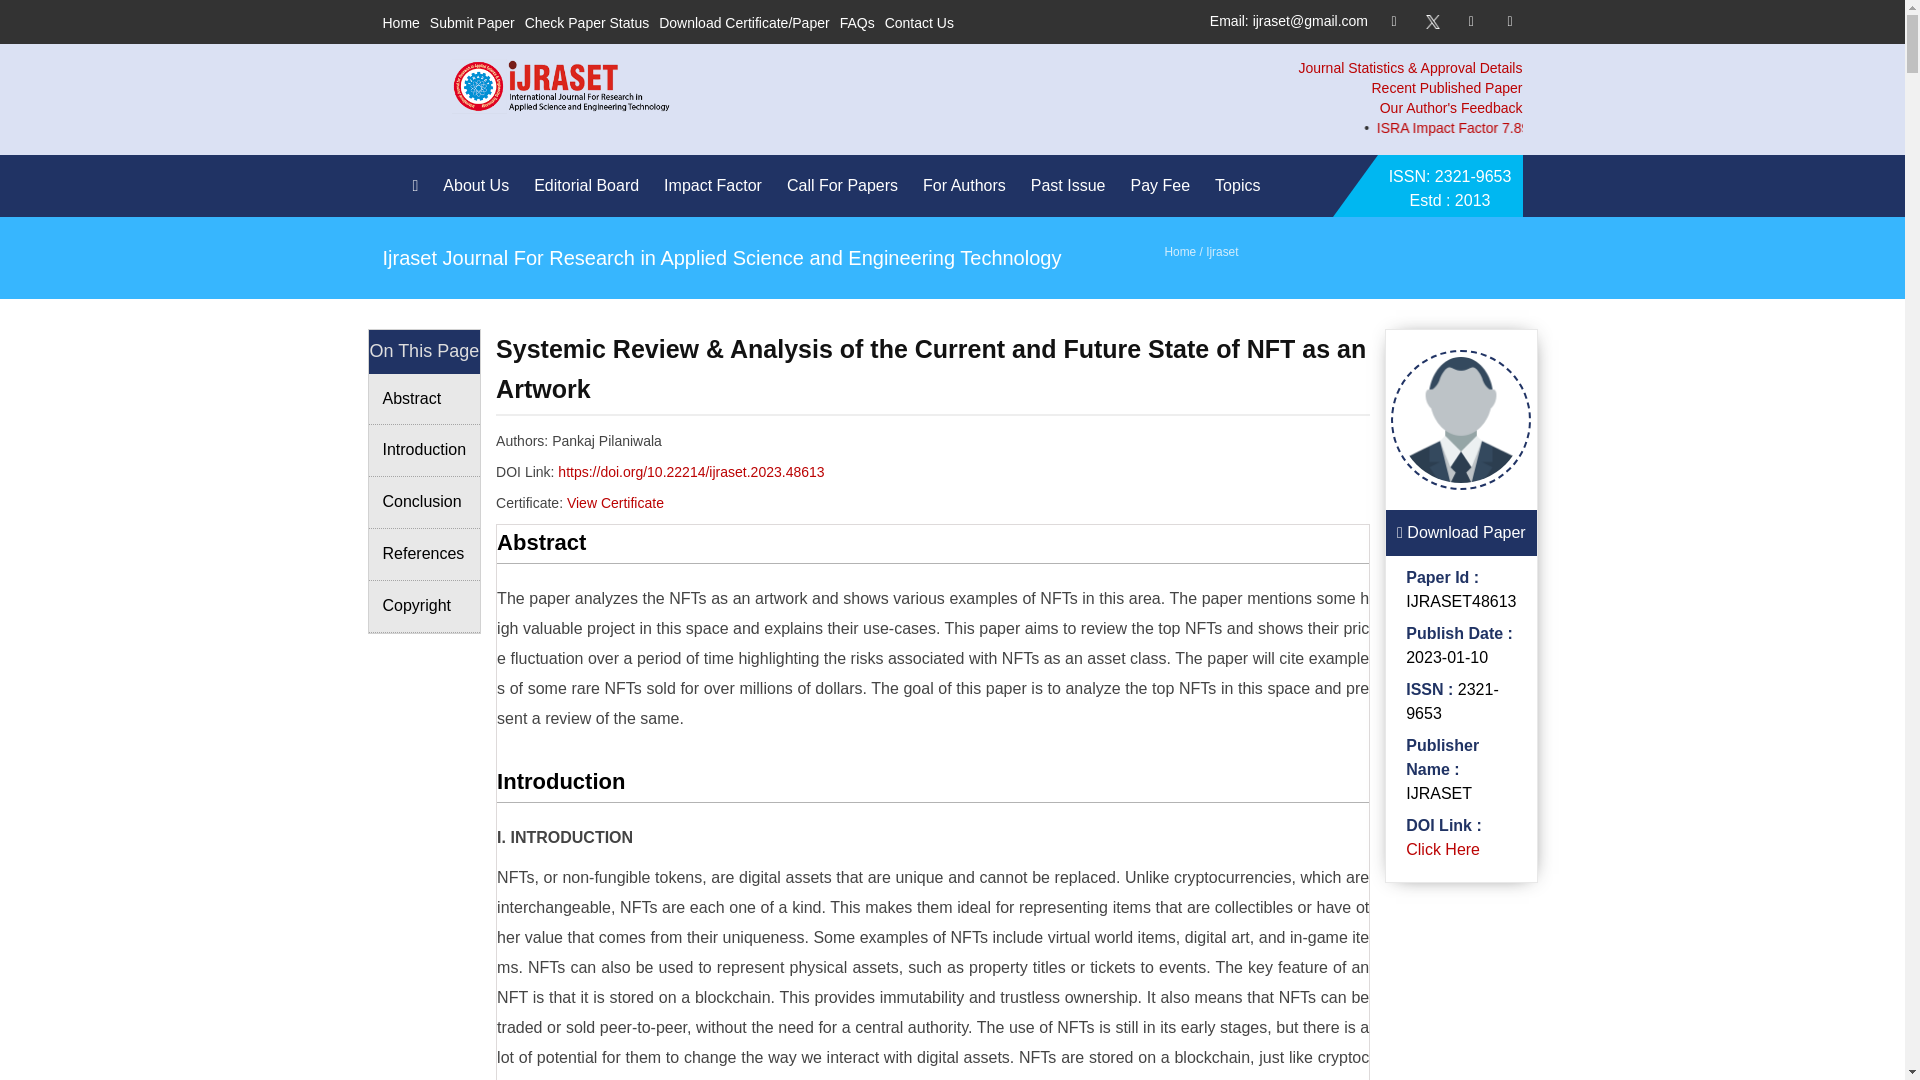 The image size is (1920, 1080). I want to click on Editorial Board, so click(590, 186).